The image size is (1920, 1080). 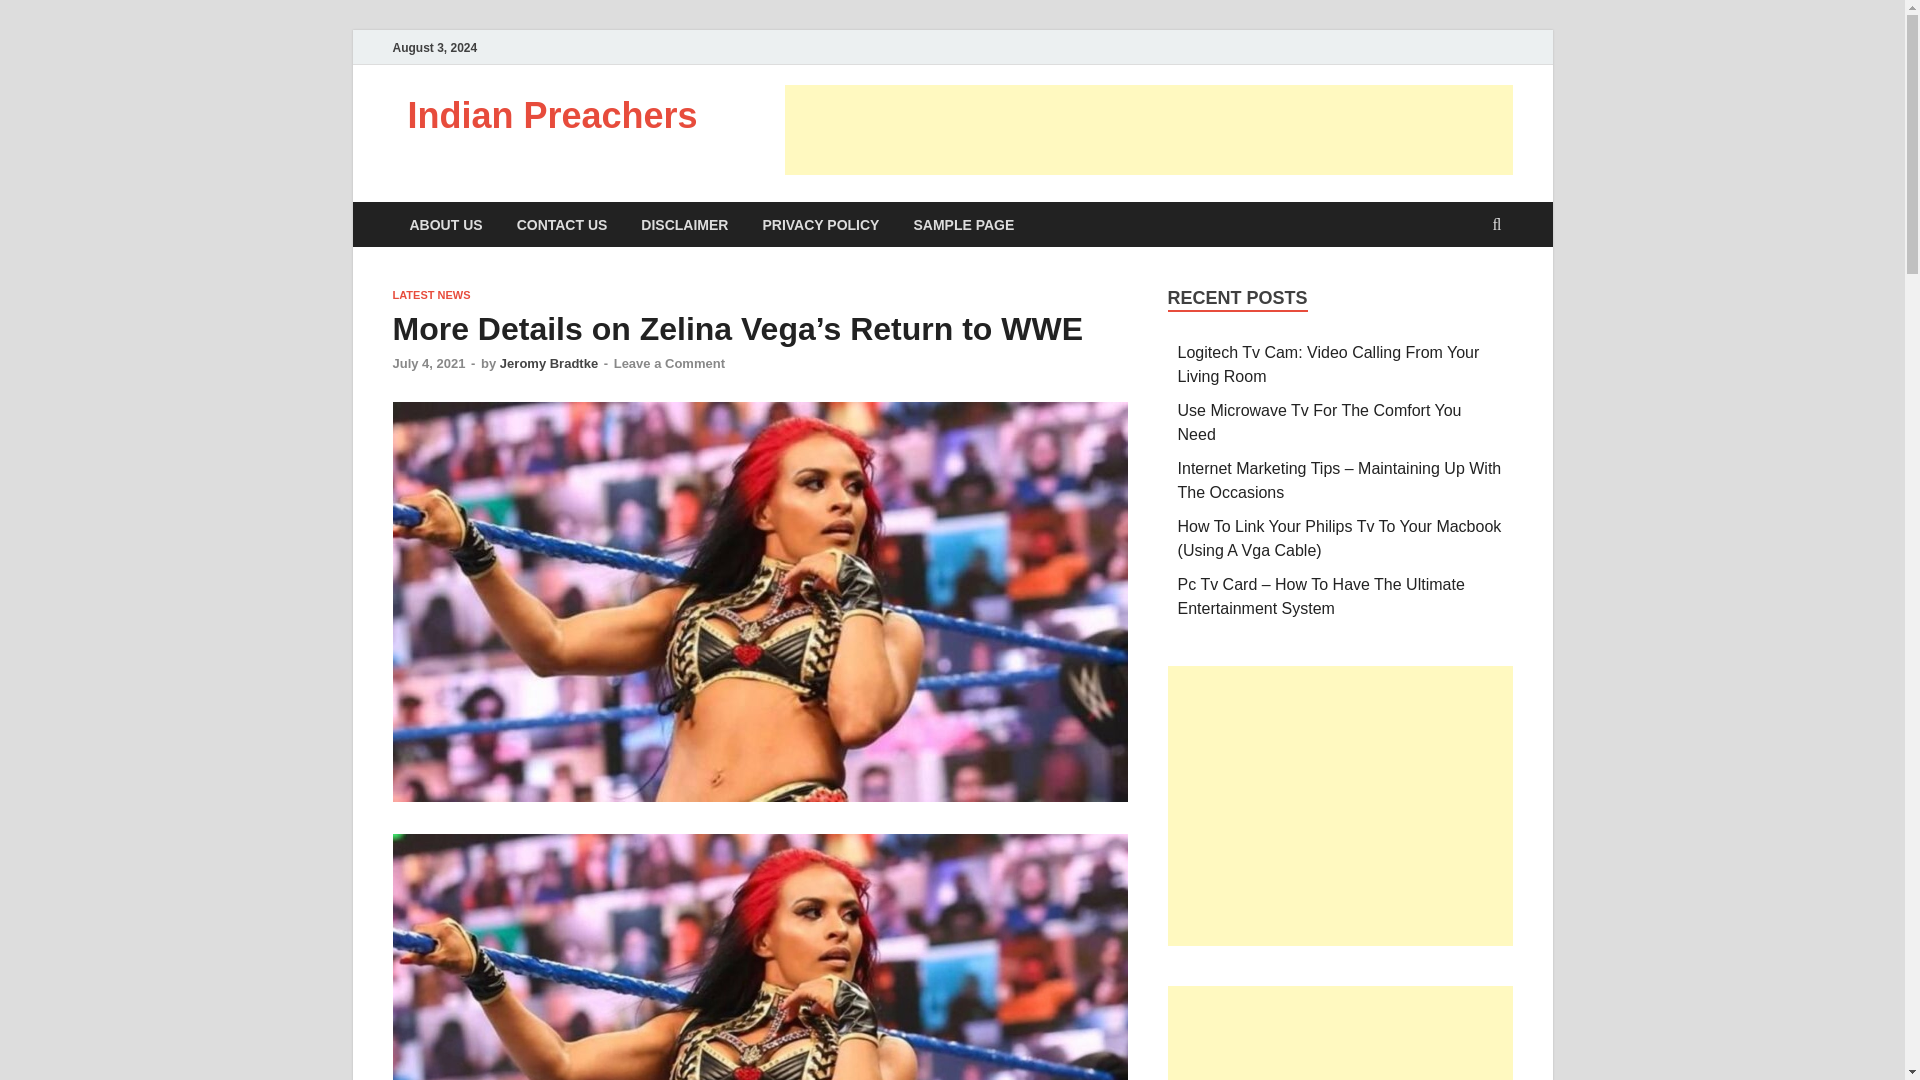 I want to click on Advertisement, so click(x=1340, y=1033).